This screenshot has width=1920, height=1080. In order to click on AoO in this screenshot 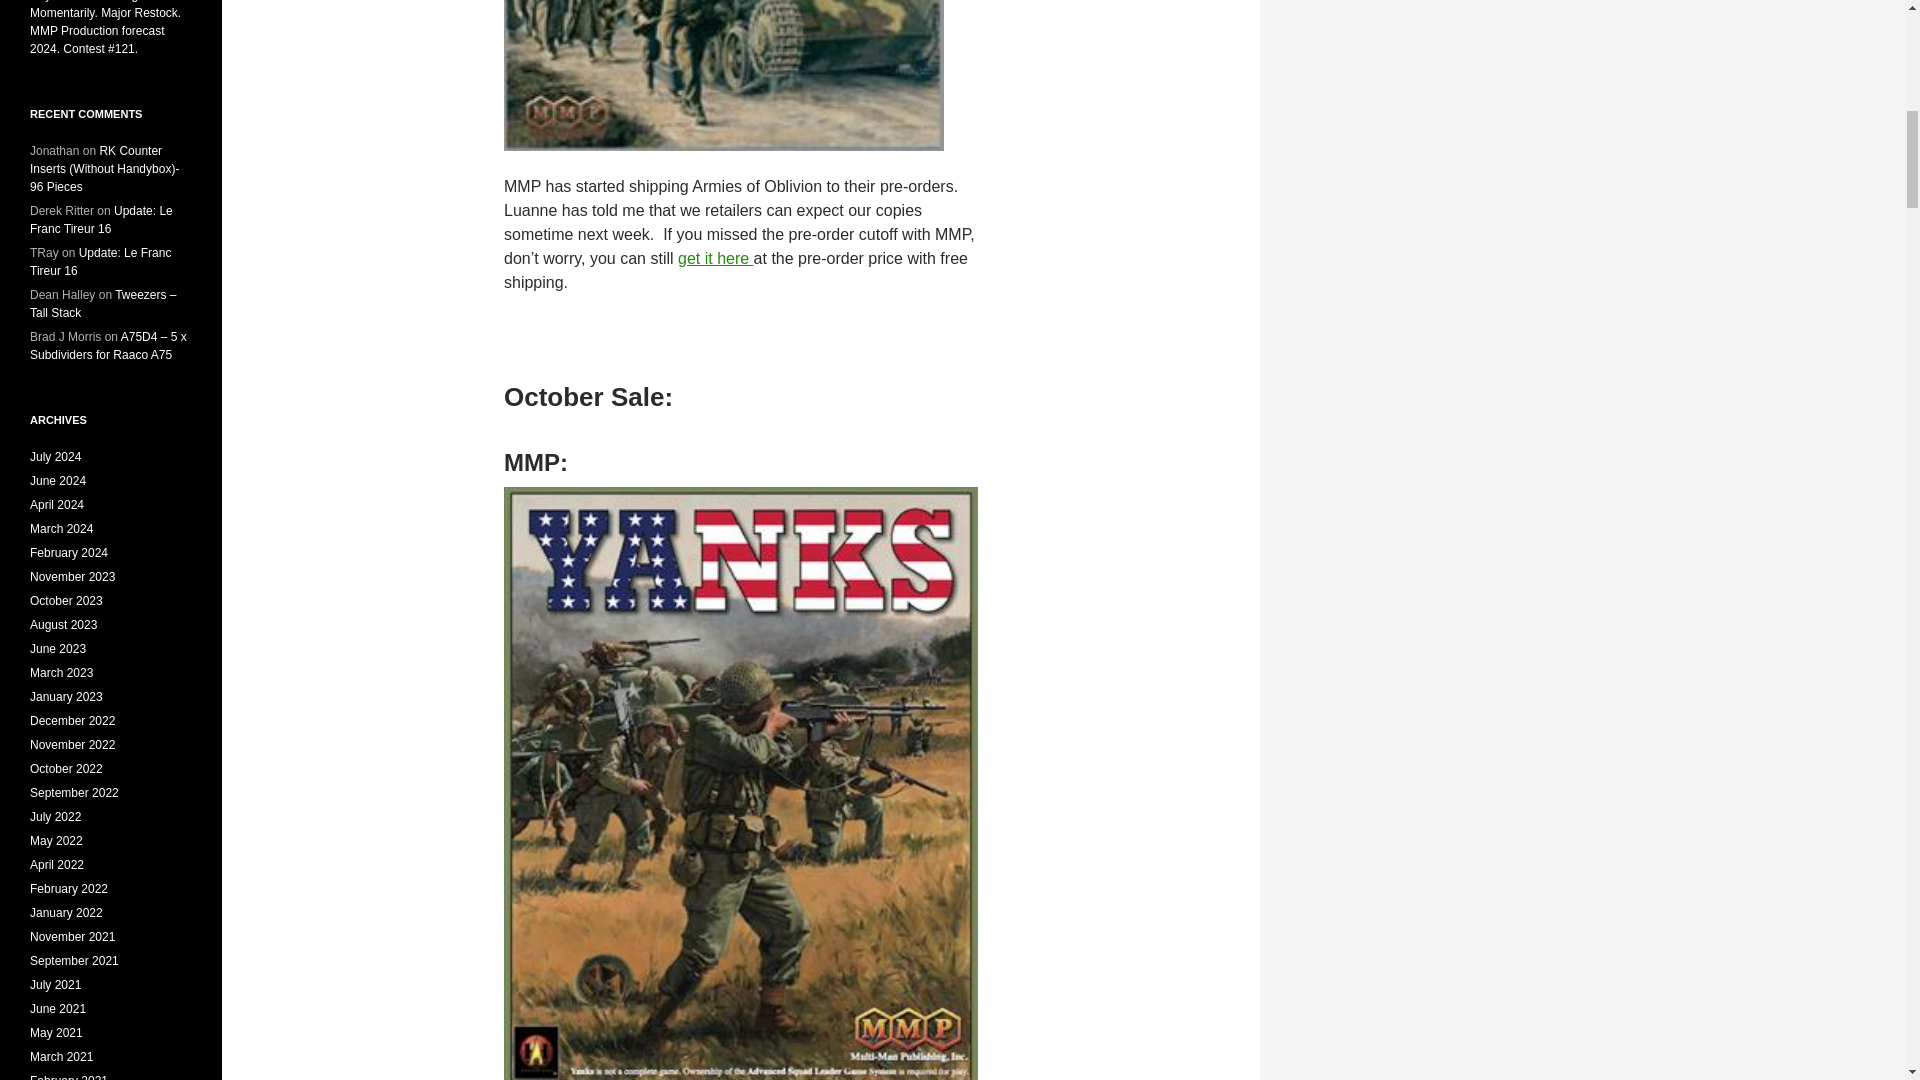, I will do `click(724, 76)`.